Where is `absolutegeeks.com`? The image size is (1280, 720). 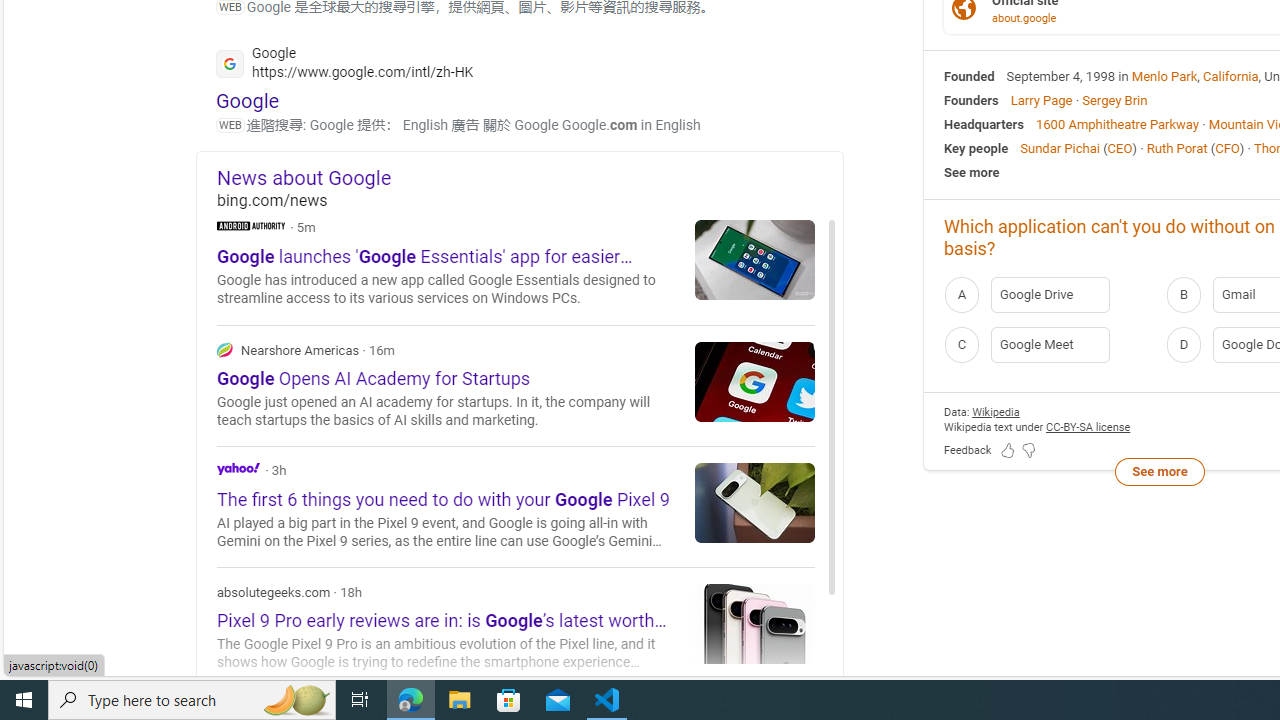
absolutegeeks.com is located at coordinates (516, 628).